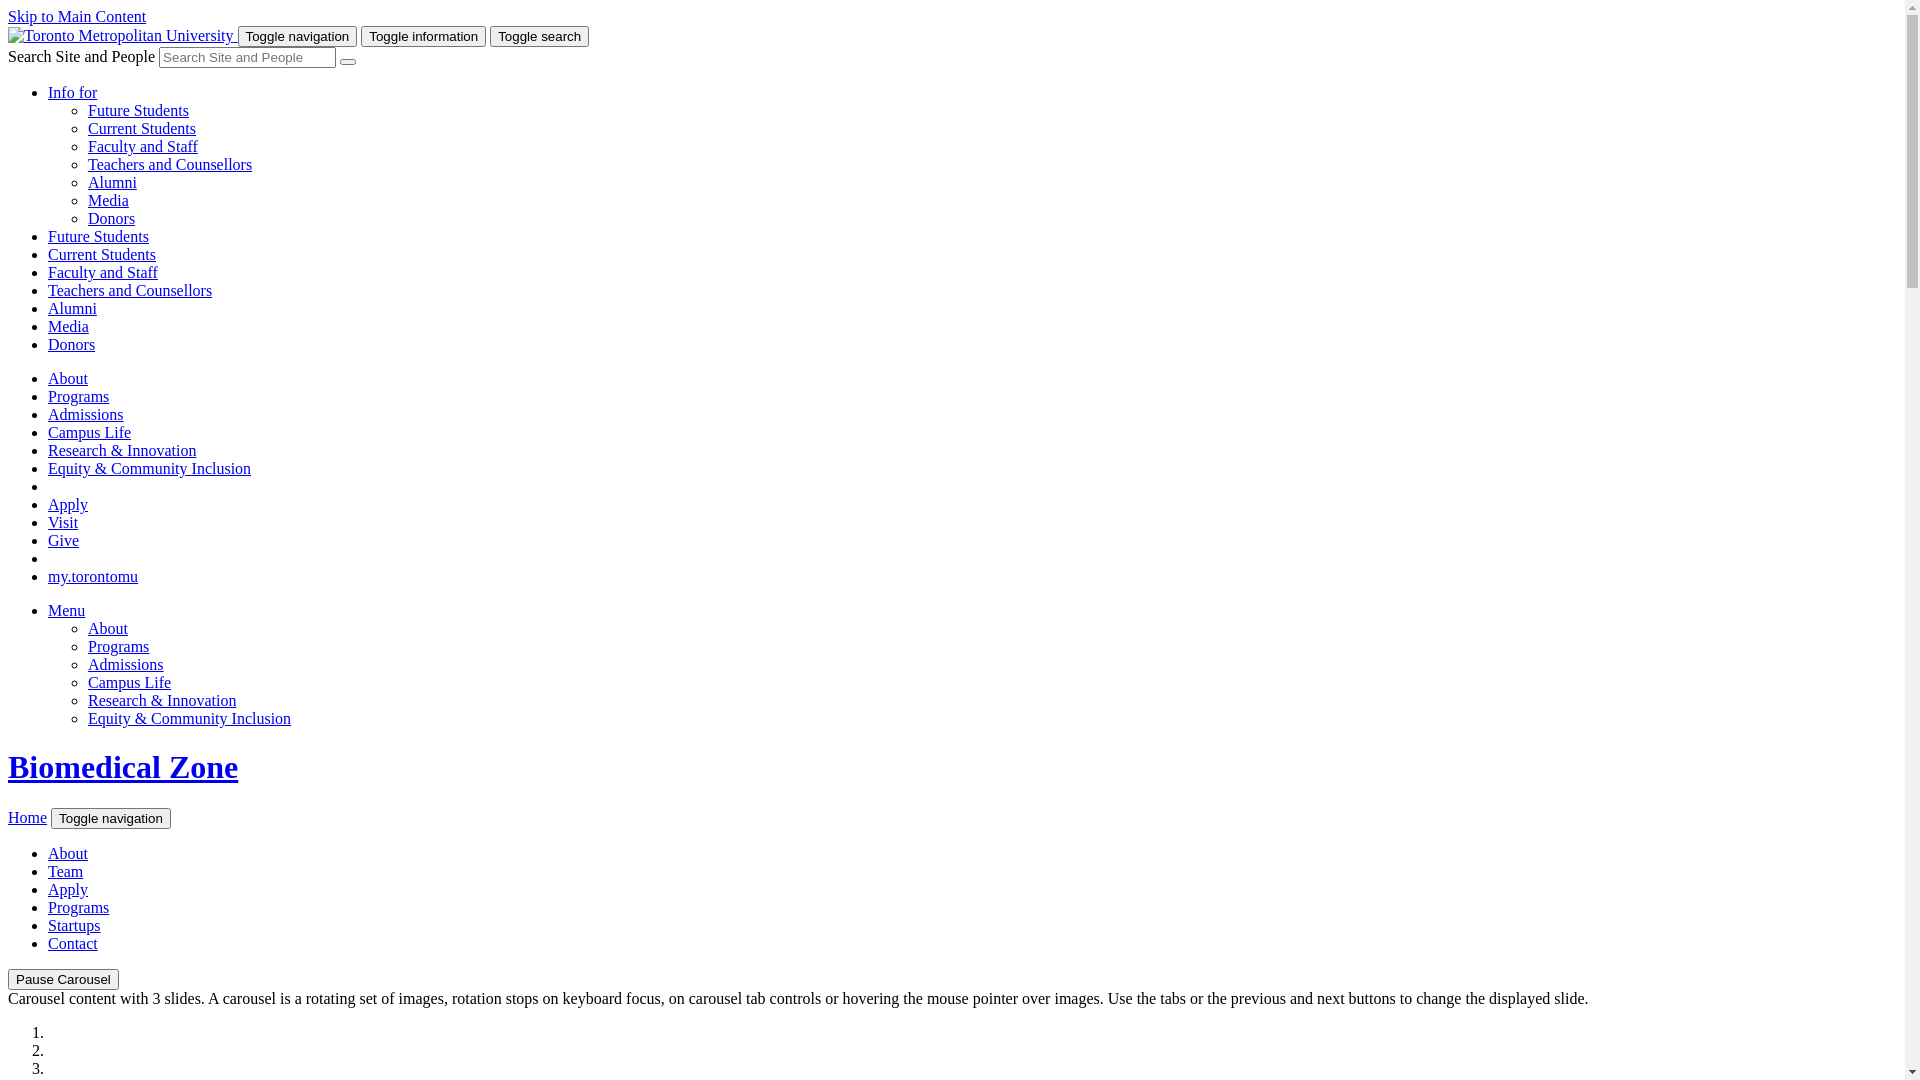 The width and height of the screenshot is (1920, 1080). What do you see at coordinates (138, 110) in the screenshot?
I see `Future Students` at bounding box center [138, 110].